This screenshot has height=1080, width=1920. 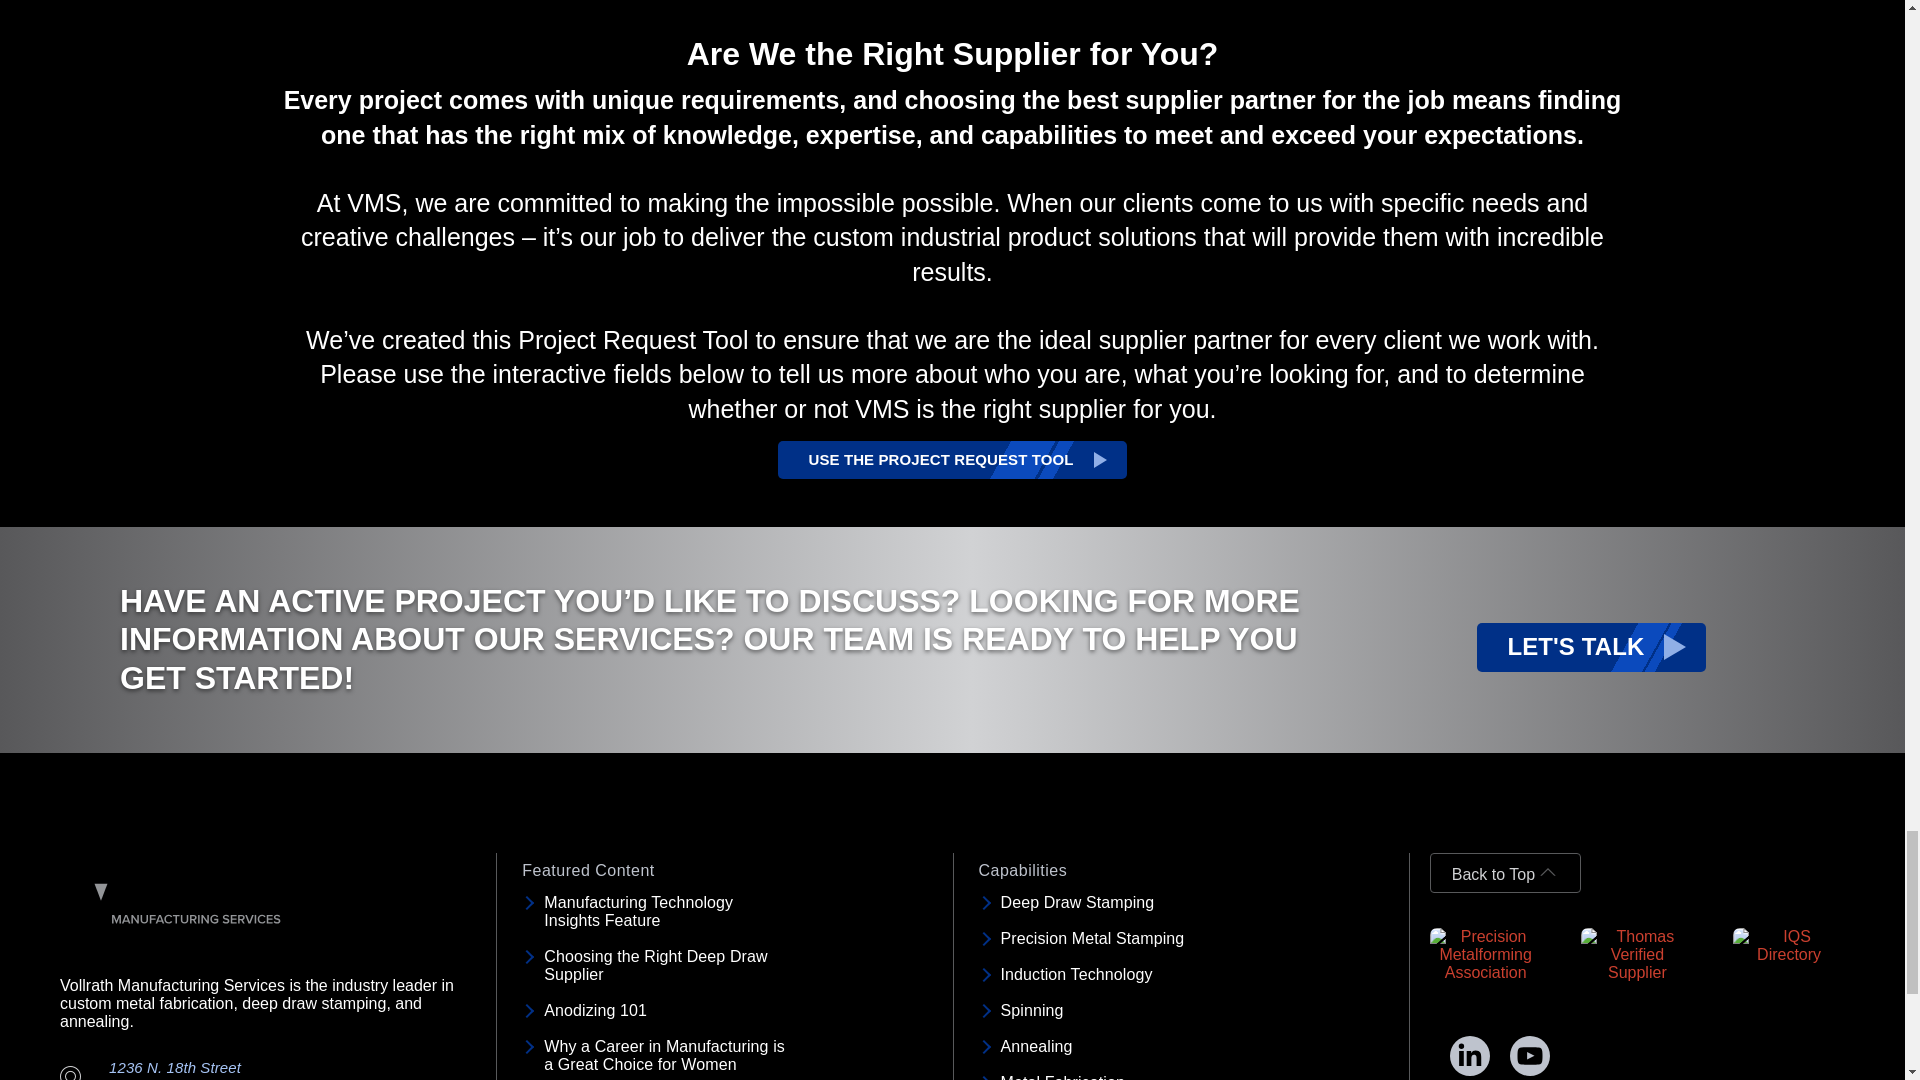 What do you see at coordinates (1505, 873) in the screenshot?
I see `Back to Top` at bounding box center [1505, 873].